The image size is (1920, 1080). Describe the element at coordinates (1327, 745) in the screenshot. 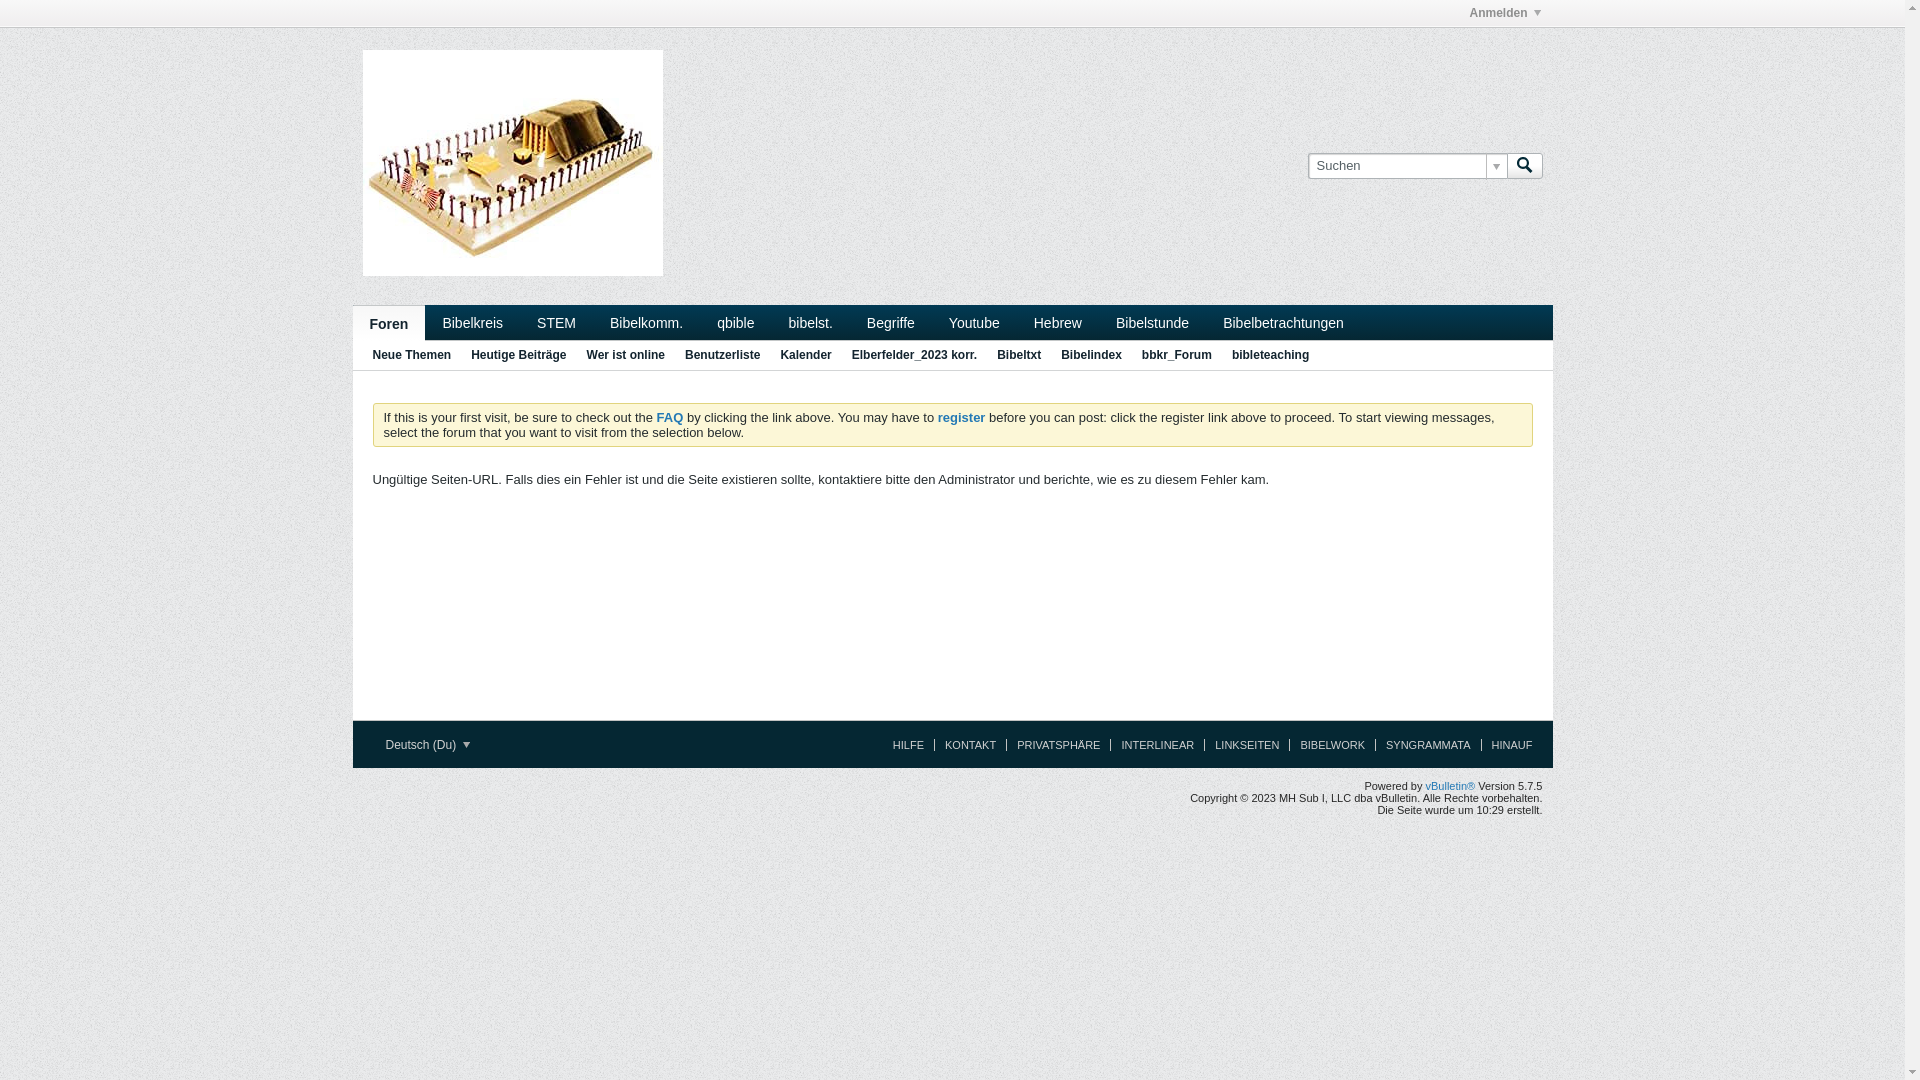

I see `BIBELWORK` at that location.